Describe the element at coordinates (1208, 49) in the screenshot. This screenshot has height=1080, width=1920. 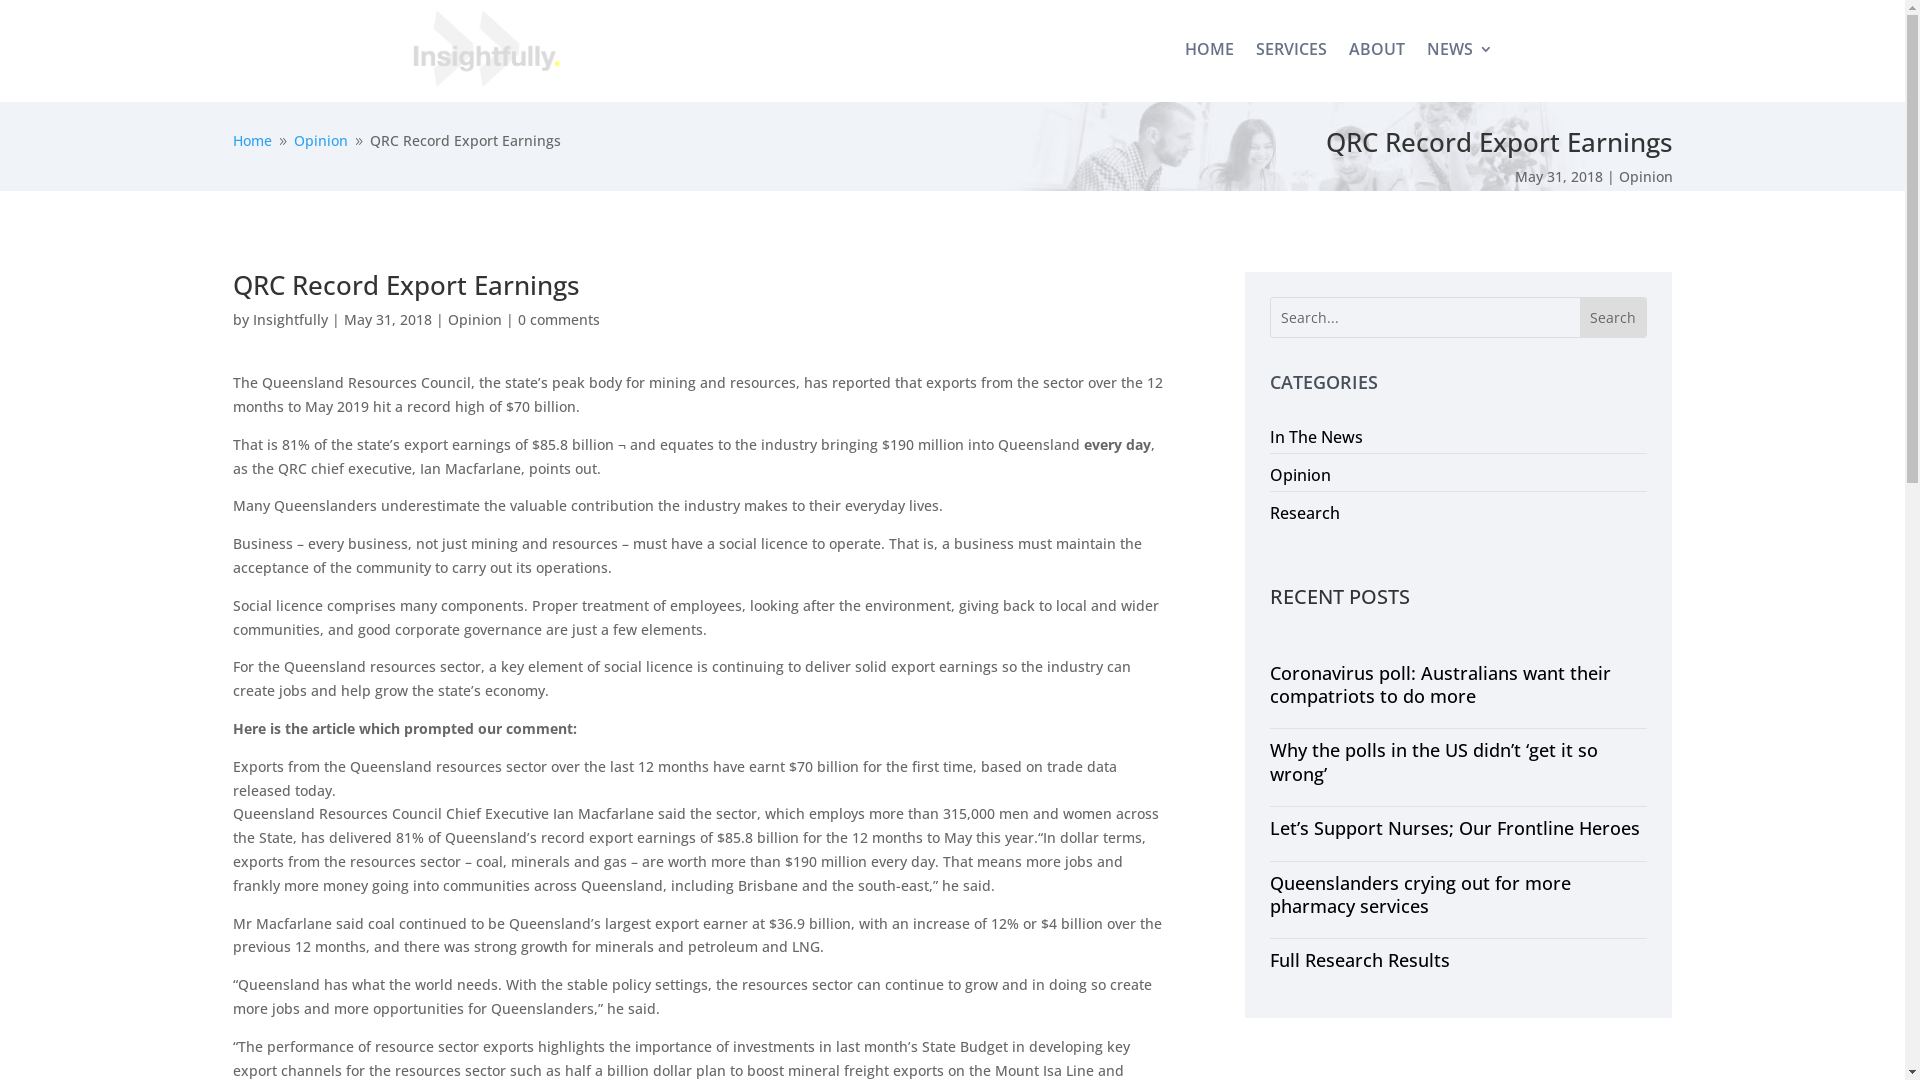
I see `HOME` at that location.